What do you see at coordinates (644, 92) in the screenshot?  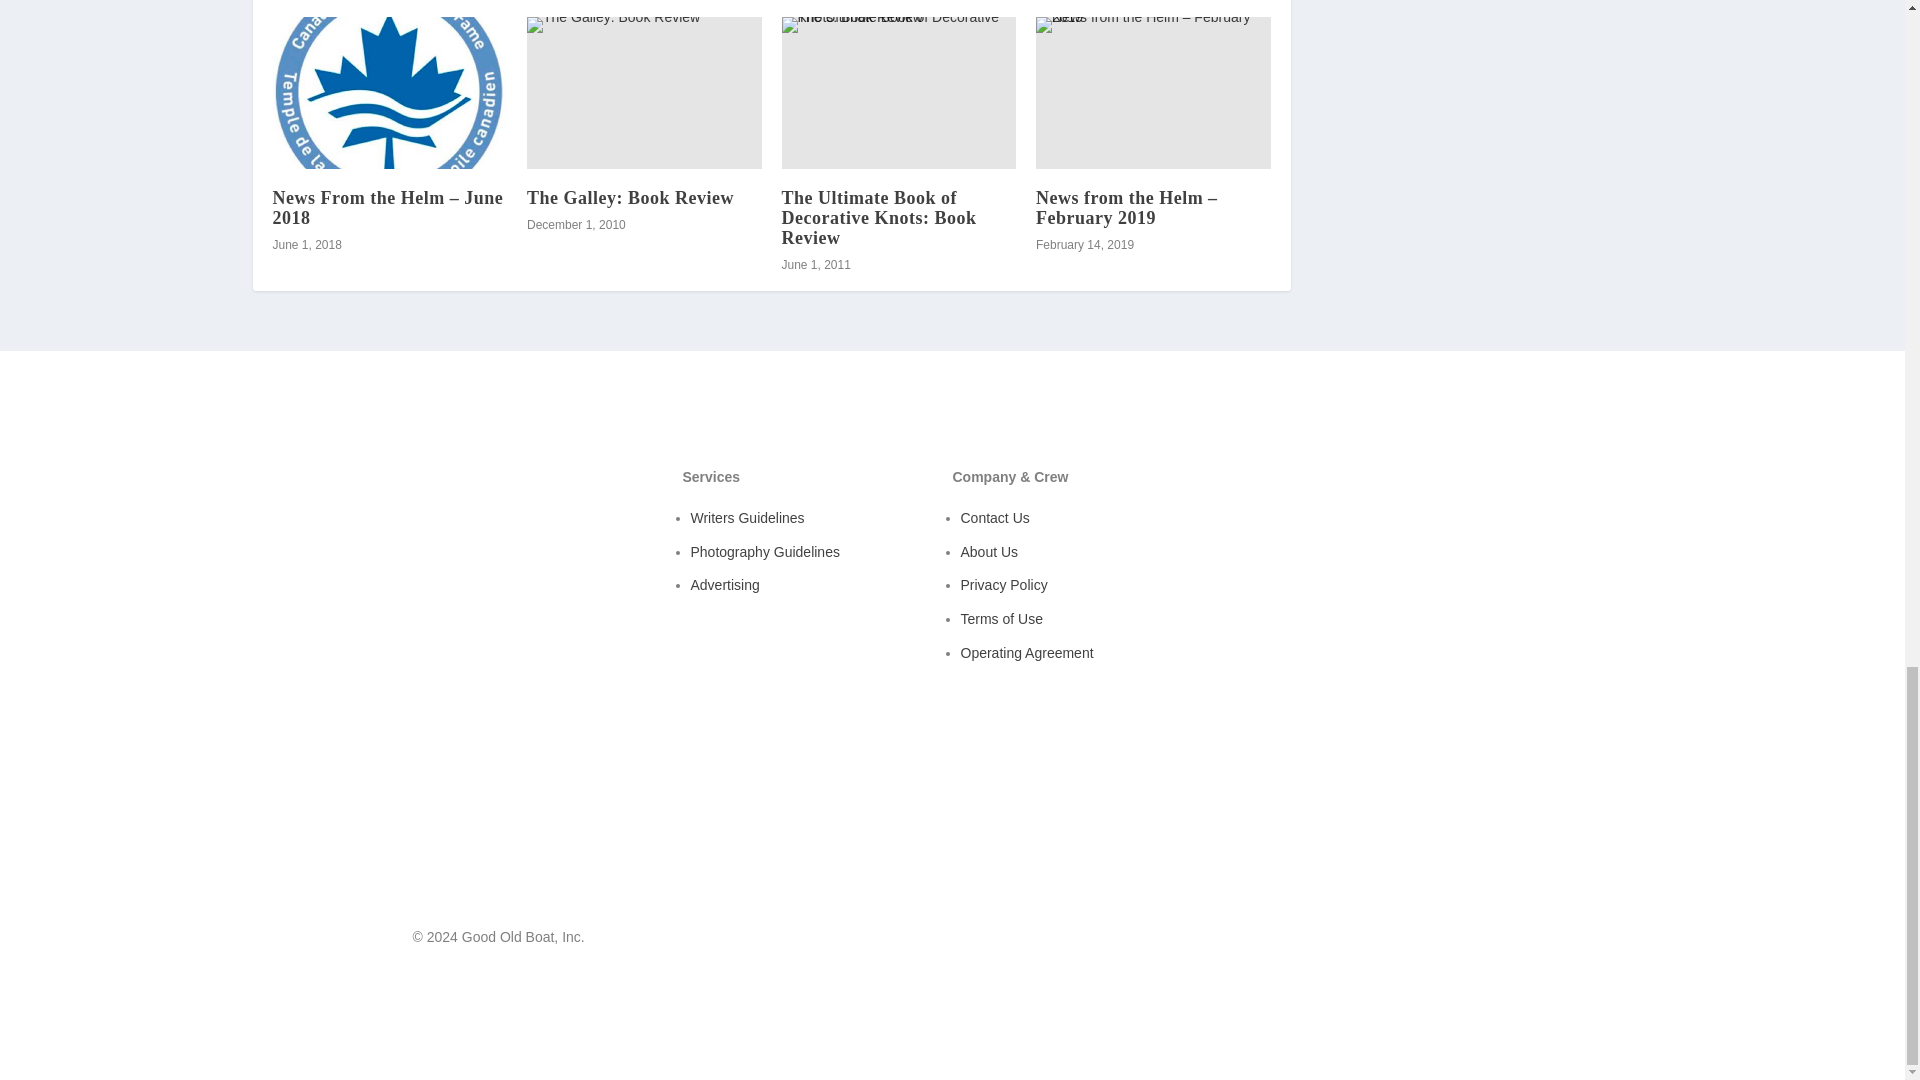 I see `The Galley: Book Review` at bounding box center [644, 92].